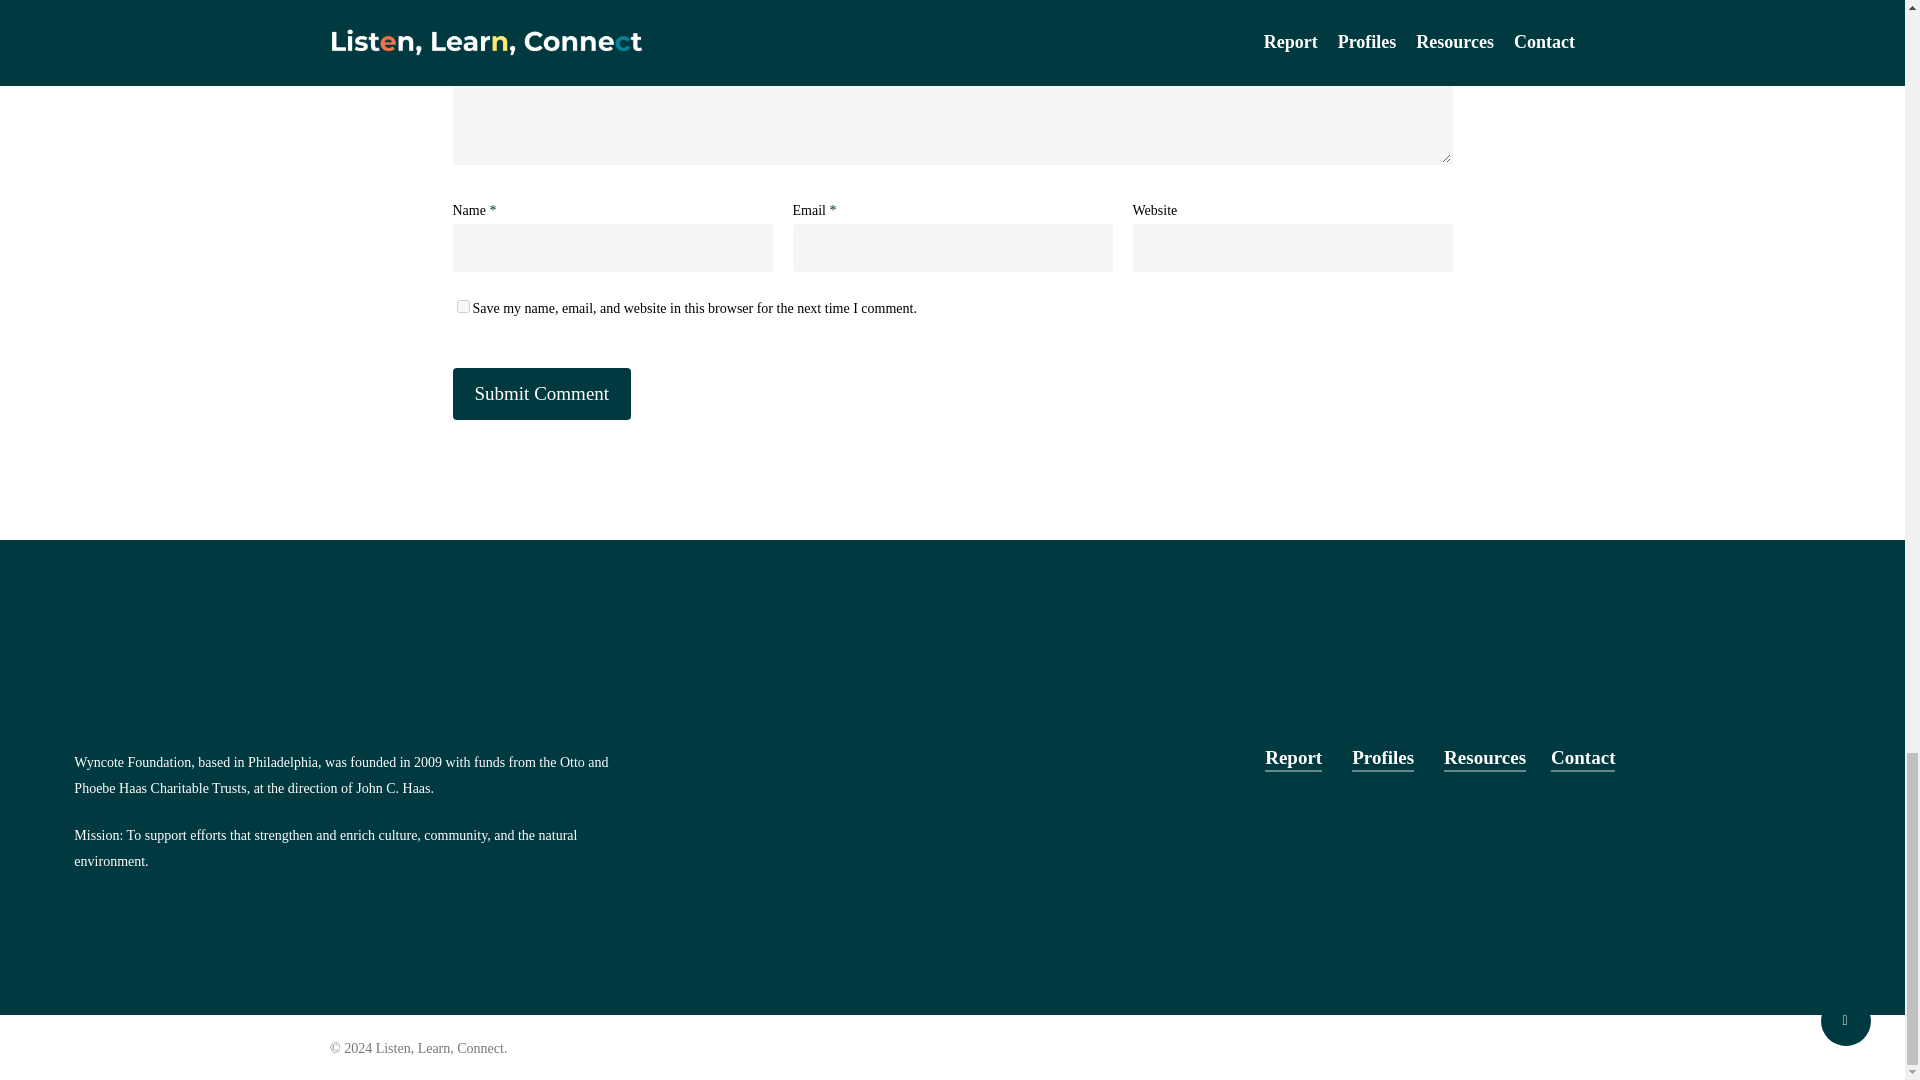 The width and height of the screenshot is (1920, 1080). What do you see at coordinates (1294, 758) in the screenshot?
I see `Report` at bounding box center [1294, 758].